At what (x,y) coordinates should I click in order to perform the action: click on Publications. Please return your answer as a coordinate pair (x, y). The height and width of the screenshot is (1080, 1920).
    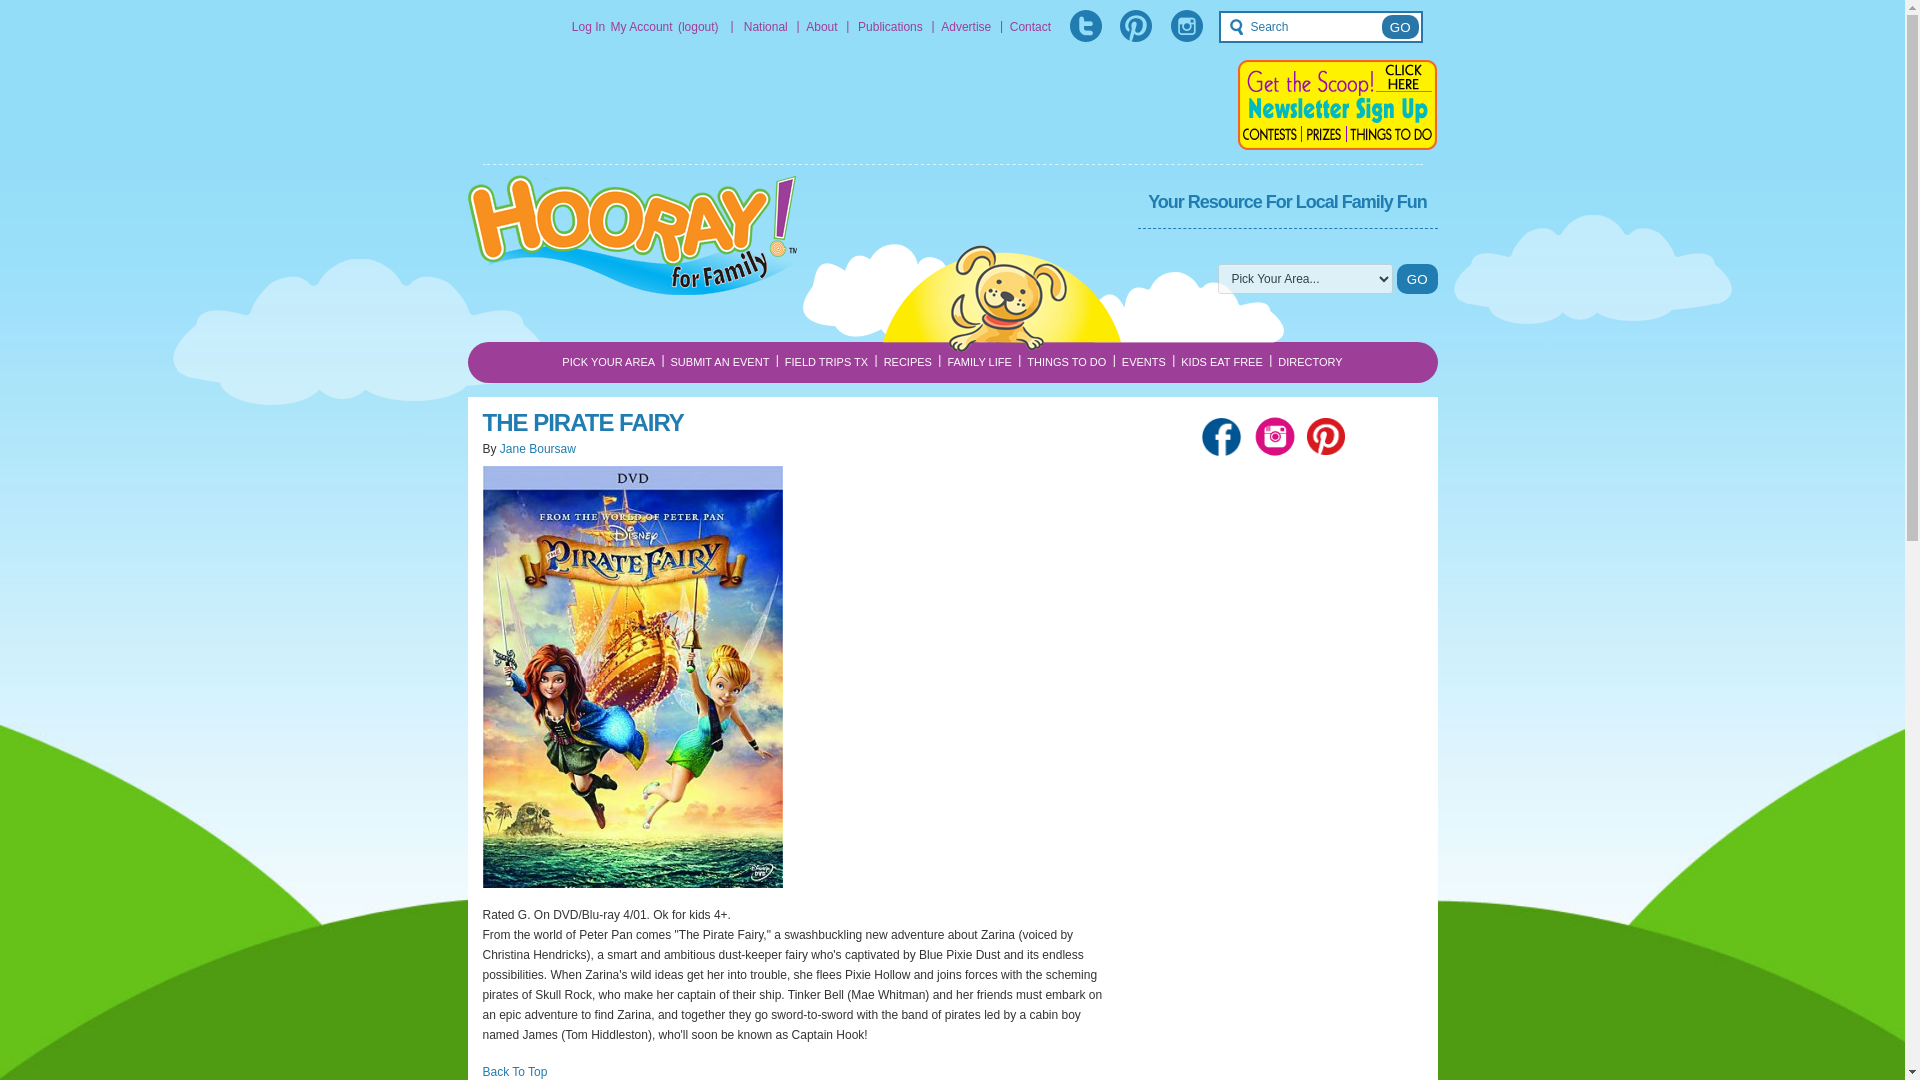
    Looking at the image, I should click on (890, 26).